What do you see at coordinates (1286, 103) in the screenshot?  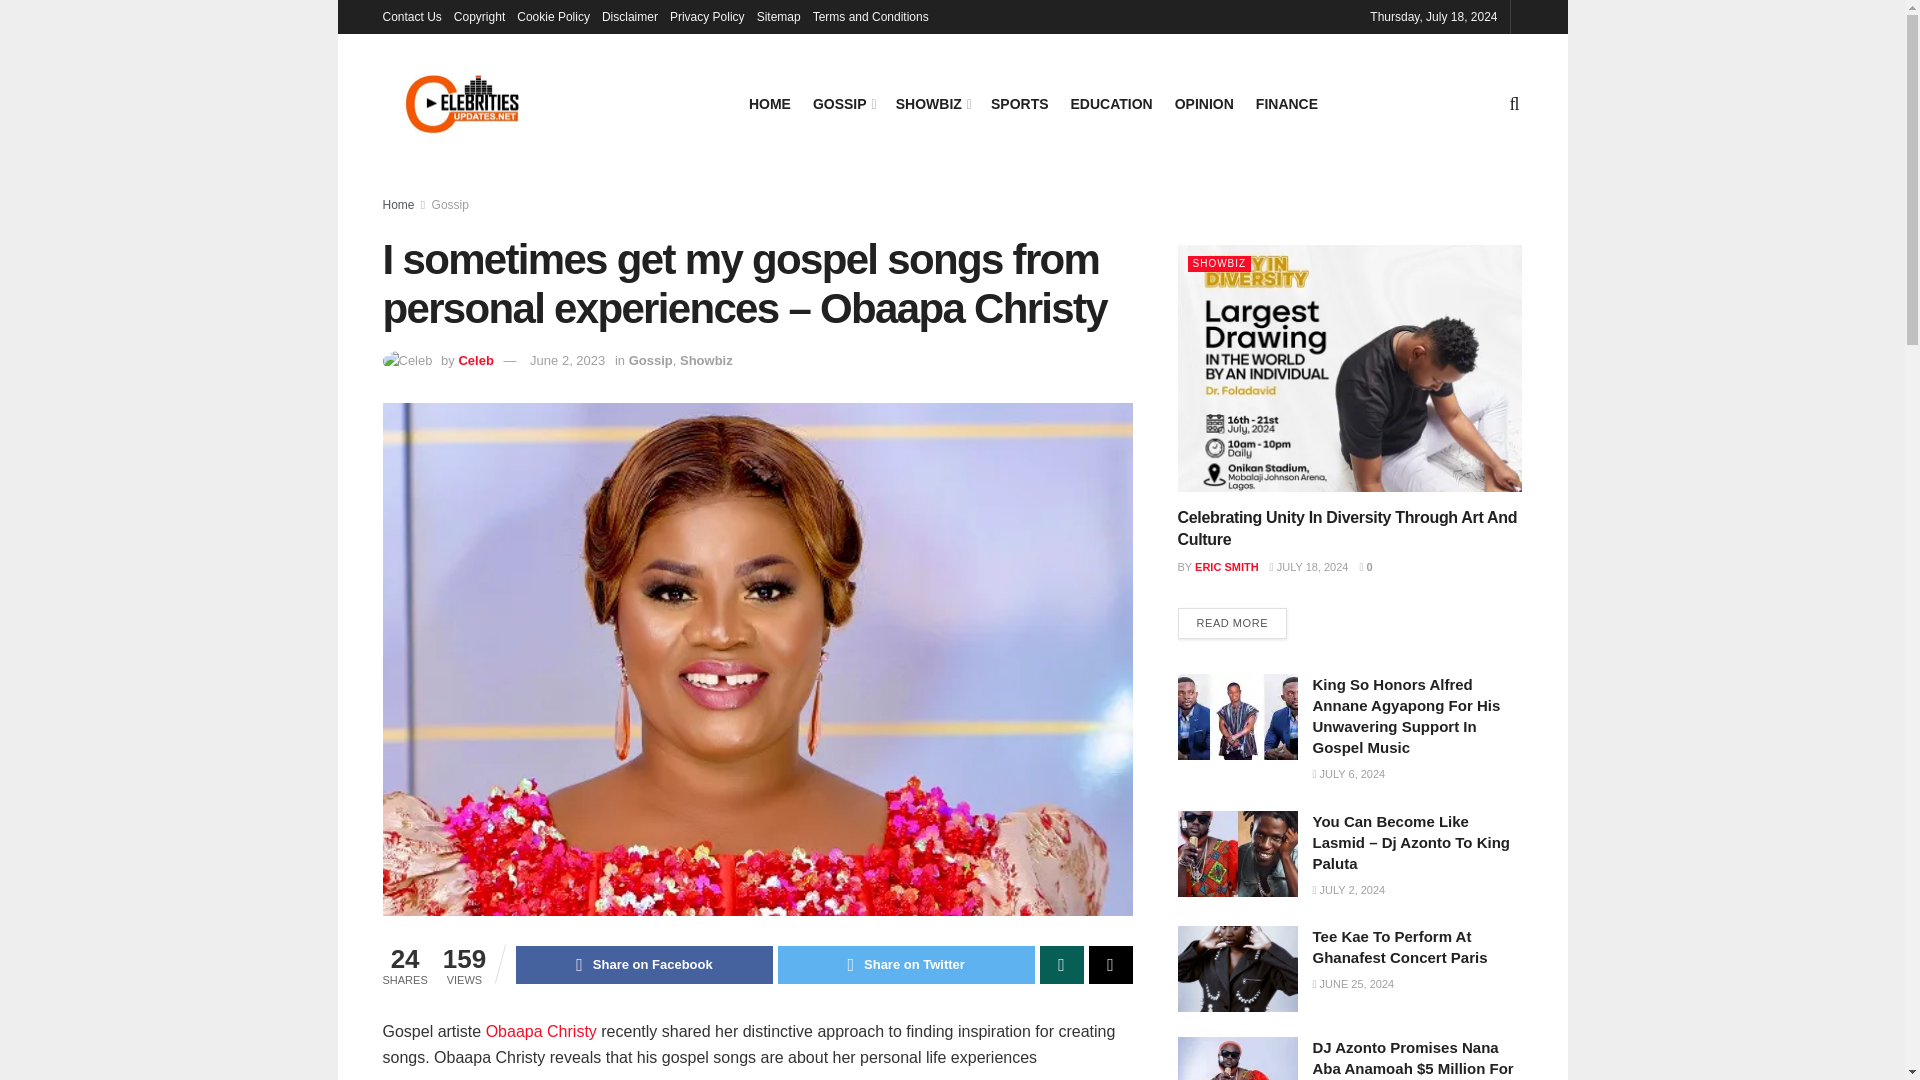 I see `FINANCE` at bounding box center [1286, 103].